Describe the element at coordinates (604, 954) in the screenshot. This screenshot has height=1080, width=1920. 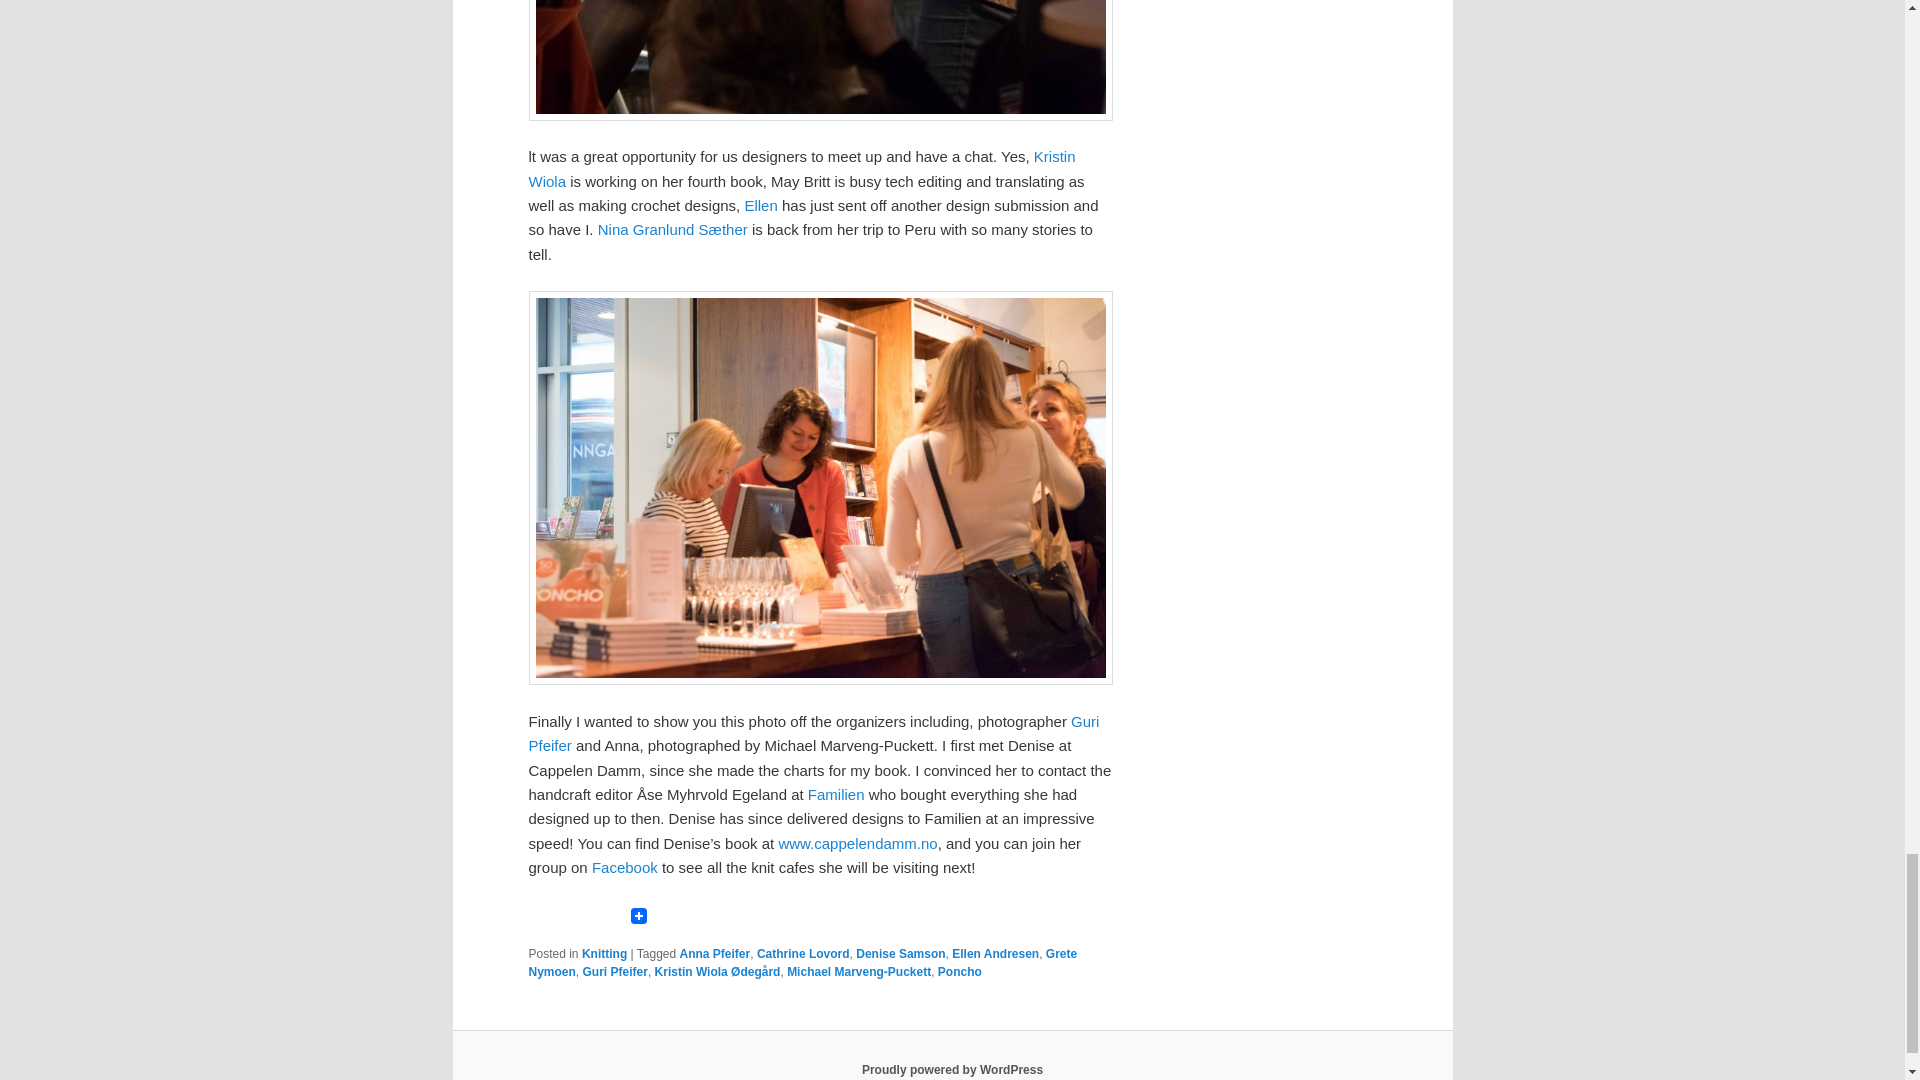
I see `Knitting` at that location.